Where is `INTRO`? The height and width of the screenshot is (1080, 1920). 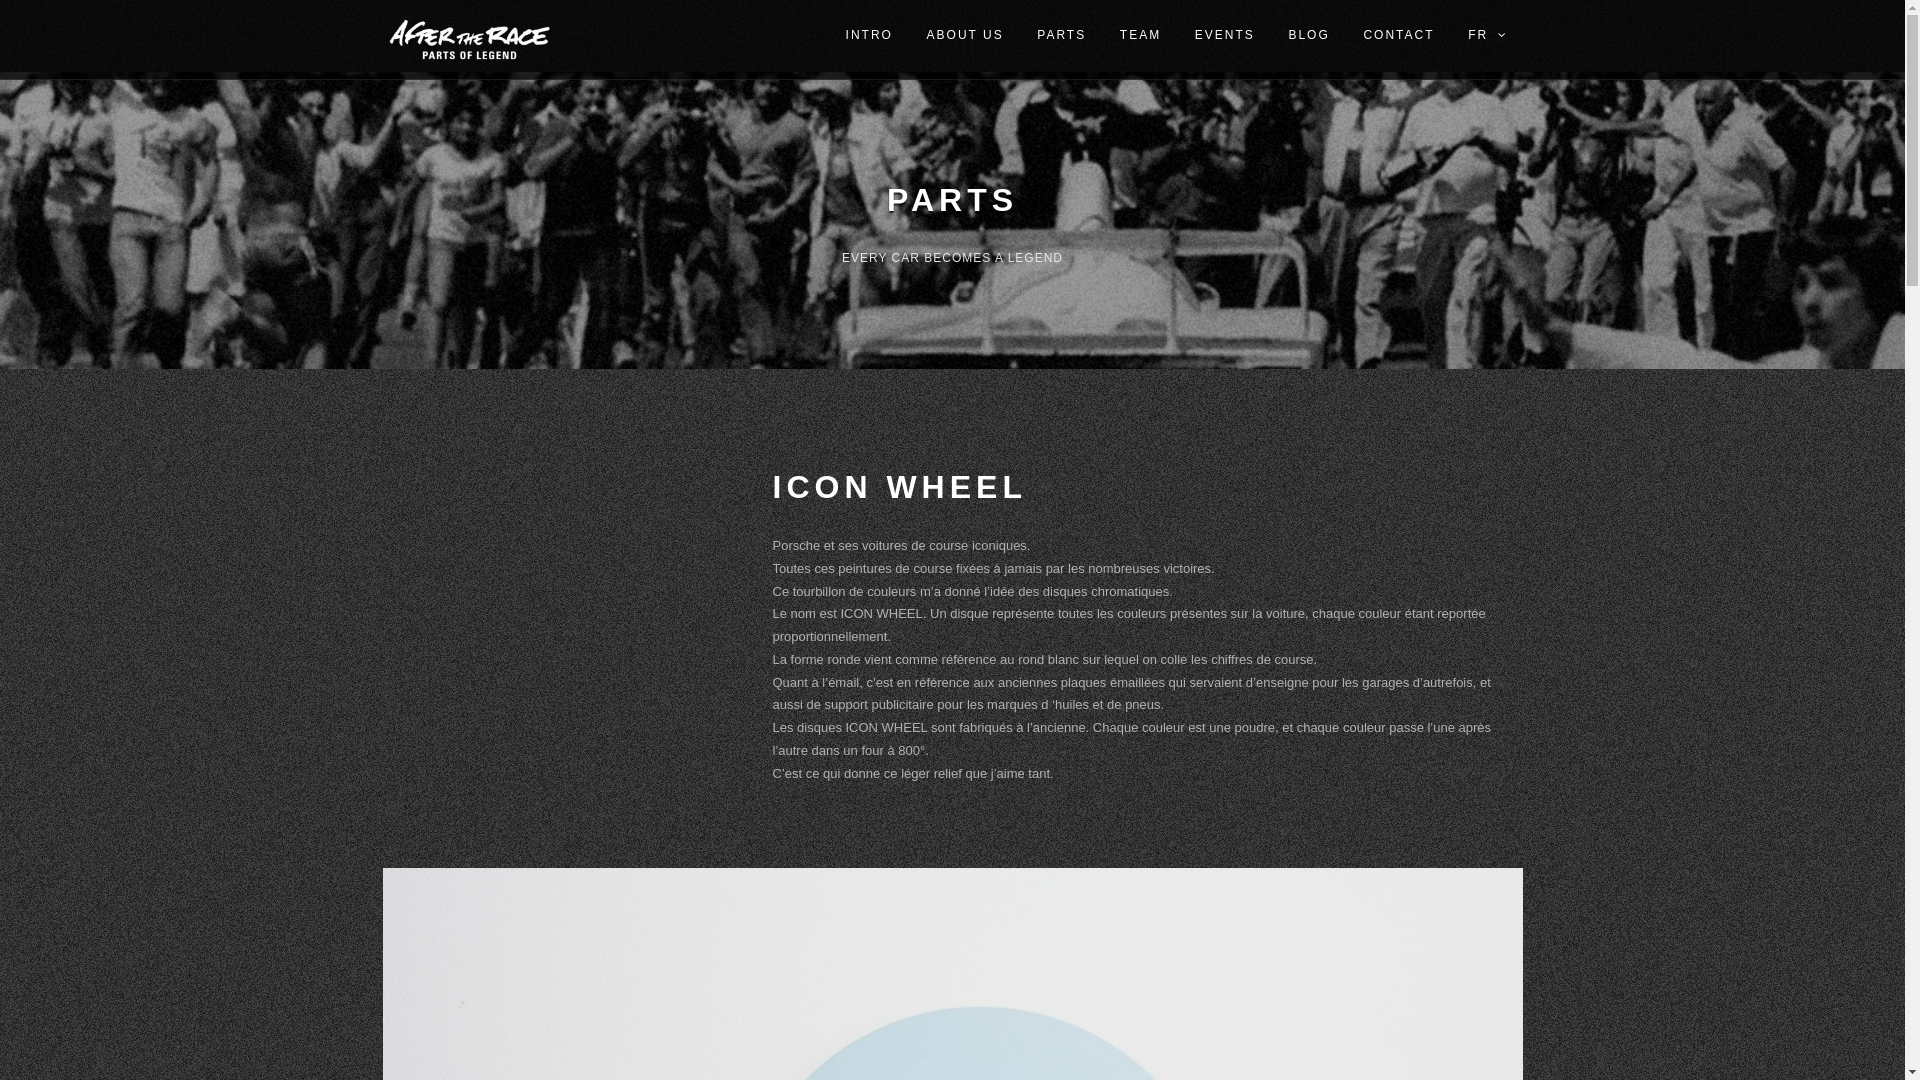
INTRO is located at coordinates (870, 36).